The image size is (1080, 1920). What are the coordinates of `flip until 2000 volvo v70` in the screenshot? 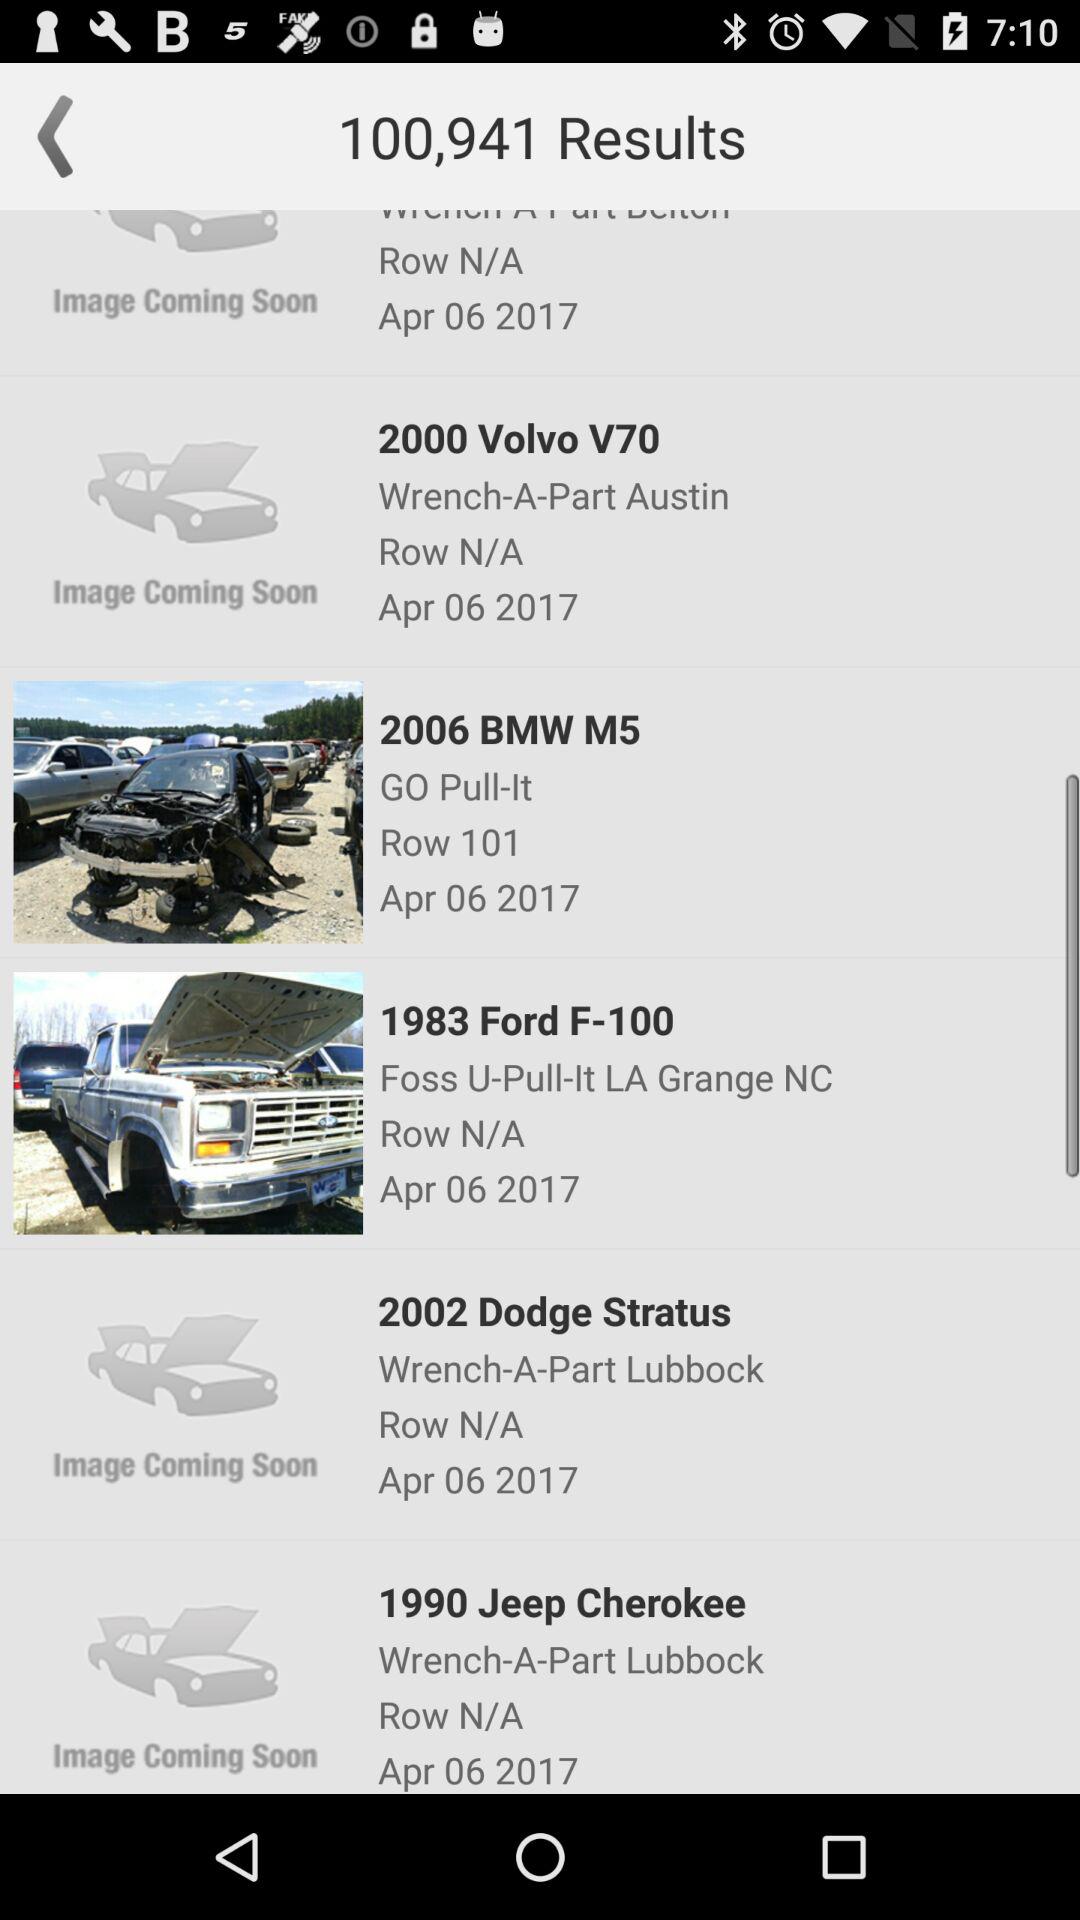 It's located at (727, 437).